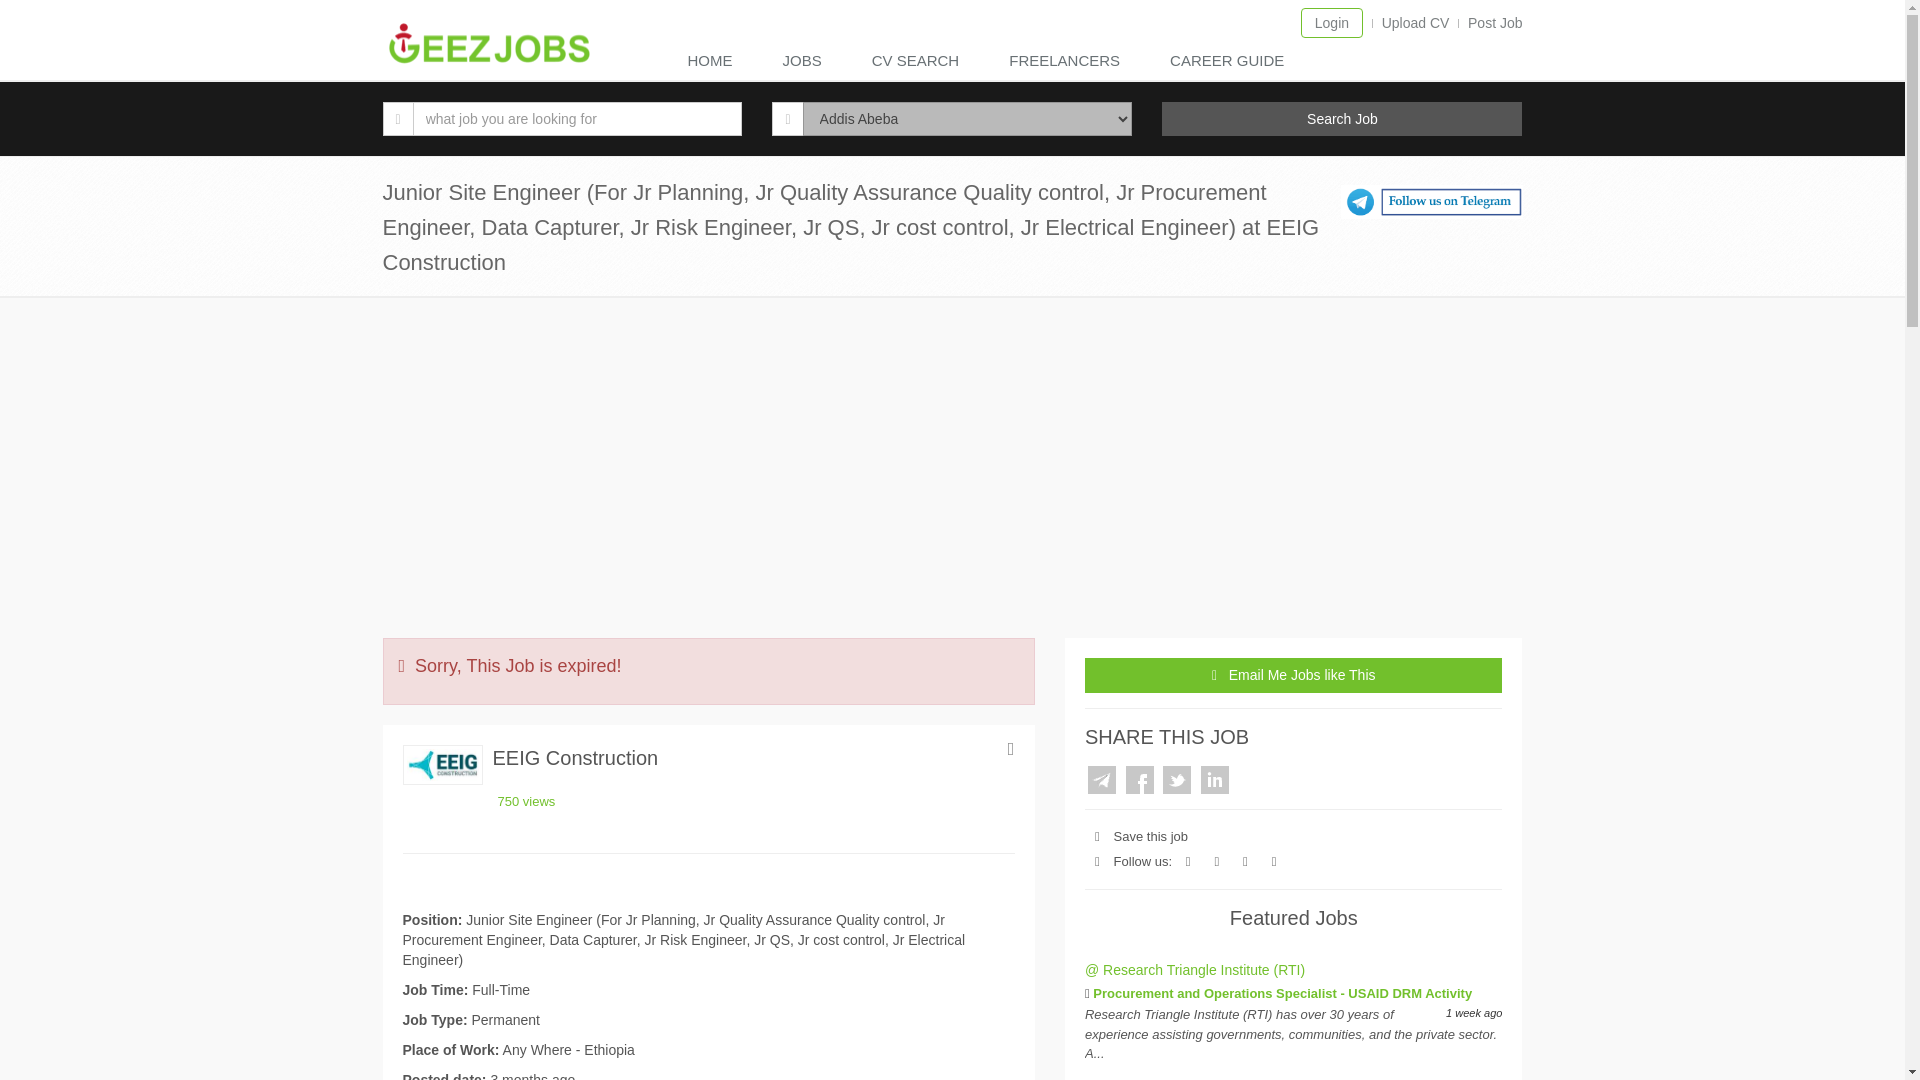  Describe the element at coordinates (1232, 62) in the screenshot. I see `CAREER GUIDE` at that location.